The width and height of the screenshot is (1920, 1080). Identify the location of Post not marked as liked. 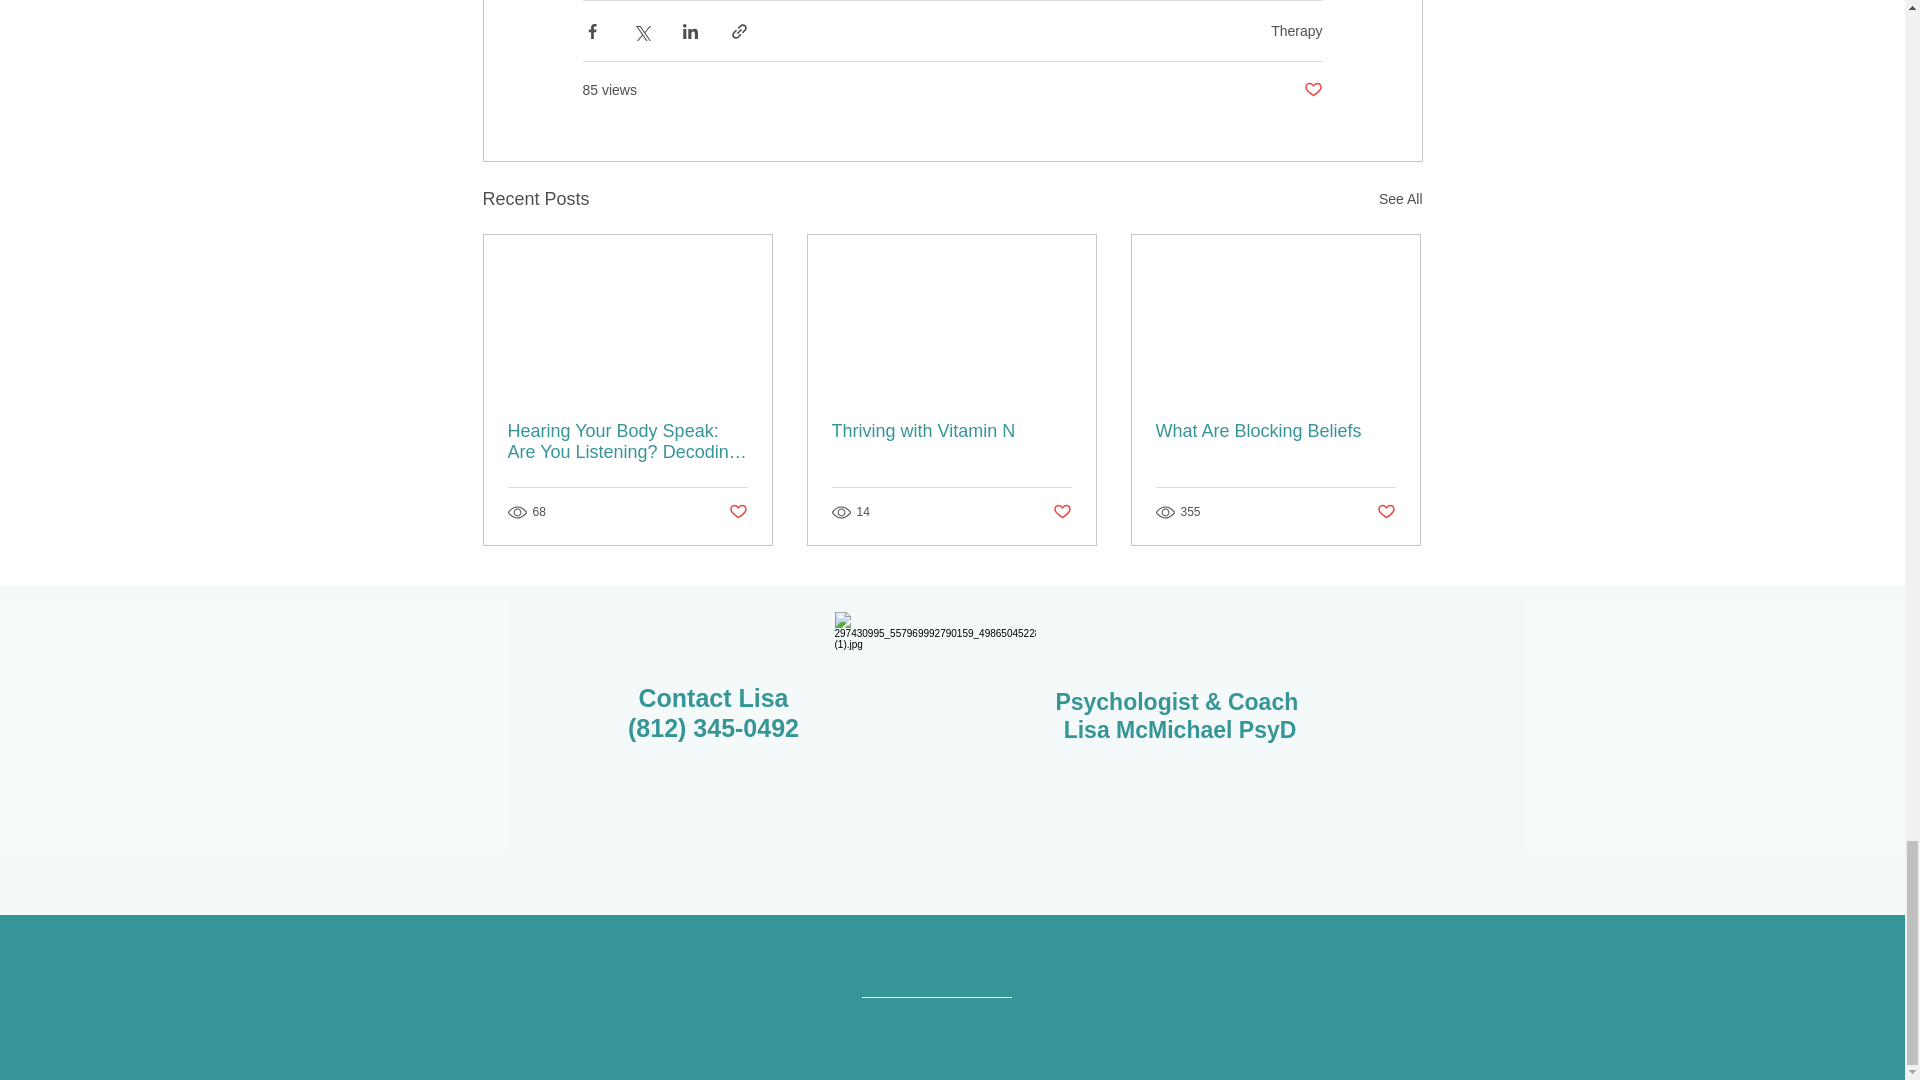
(1386, 511).